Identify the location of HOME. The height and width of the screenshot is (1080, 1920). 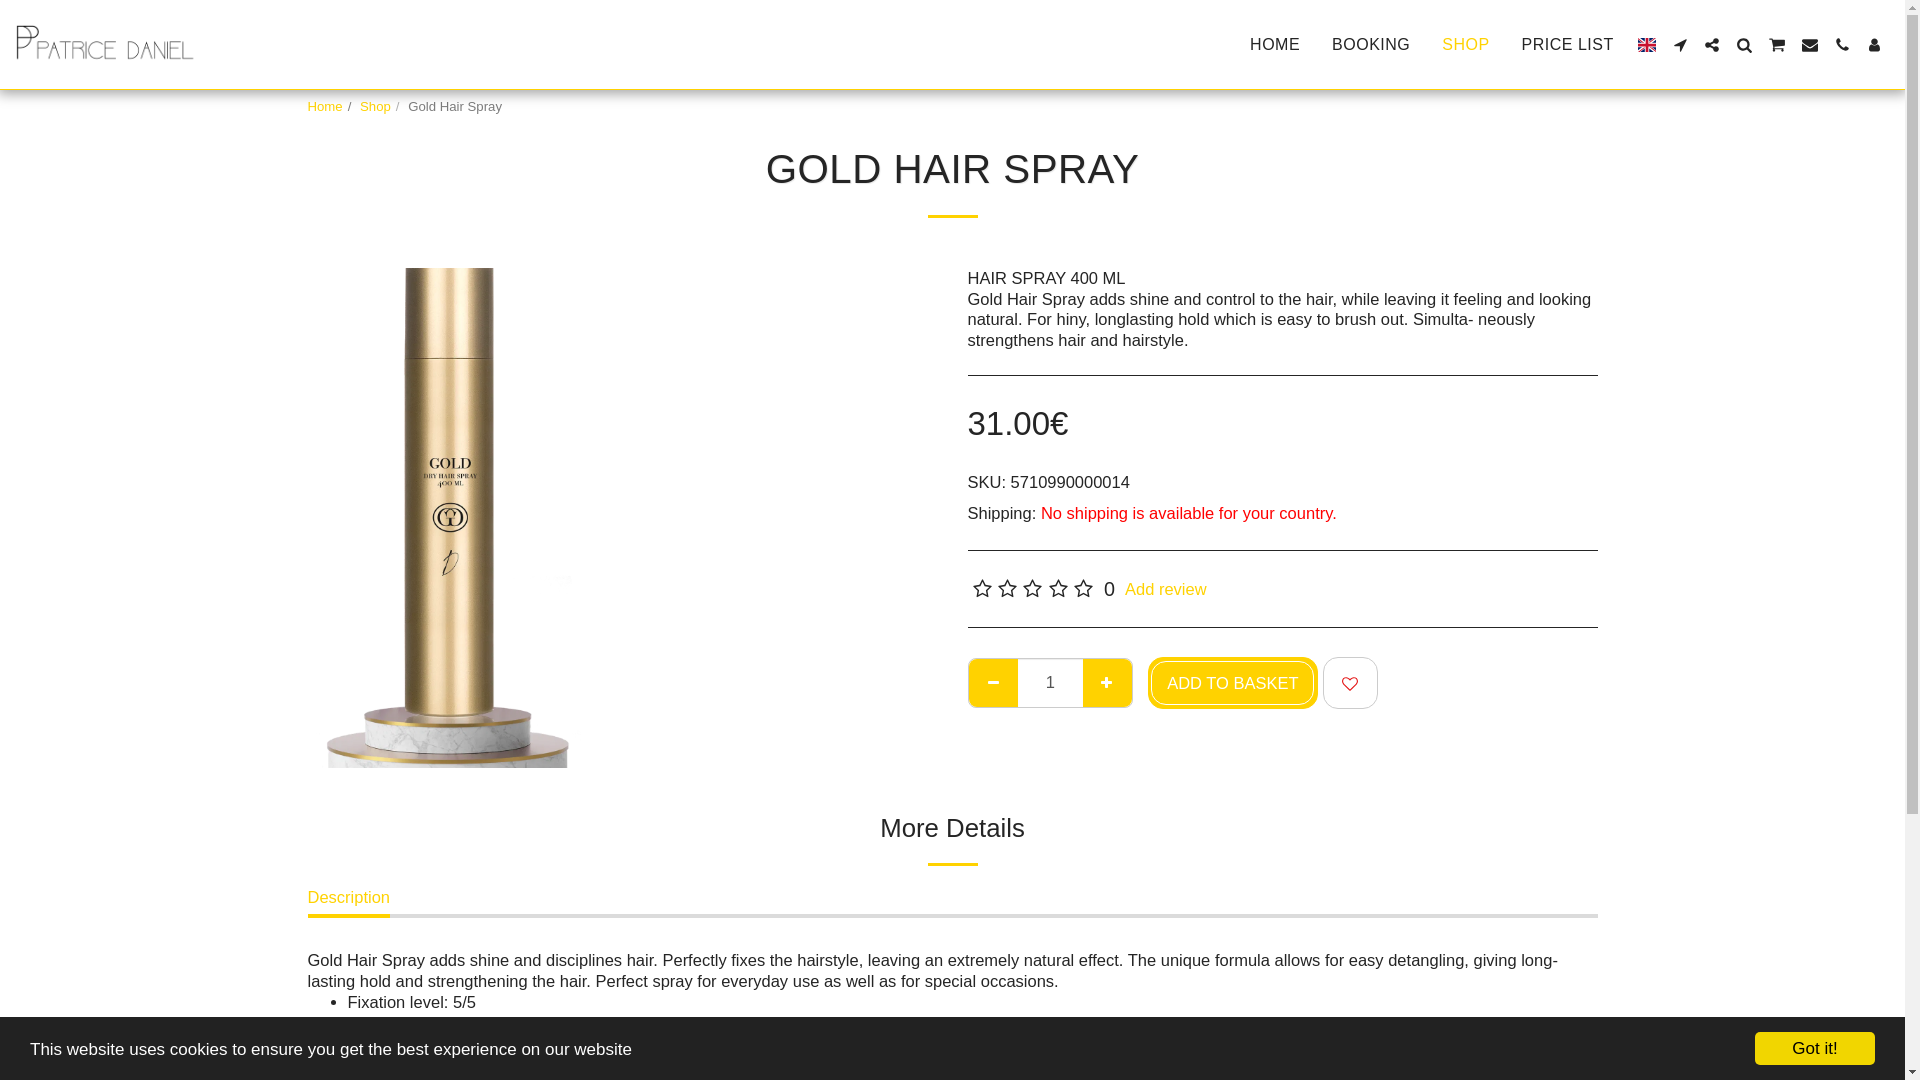
(1274, 44).